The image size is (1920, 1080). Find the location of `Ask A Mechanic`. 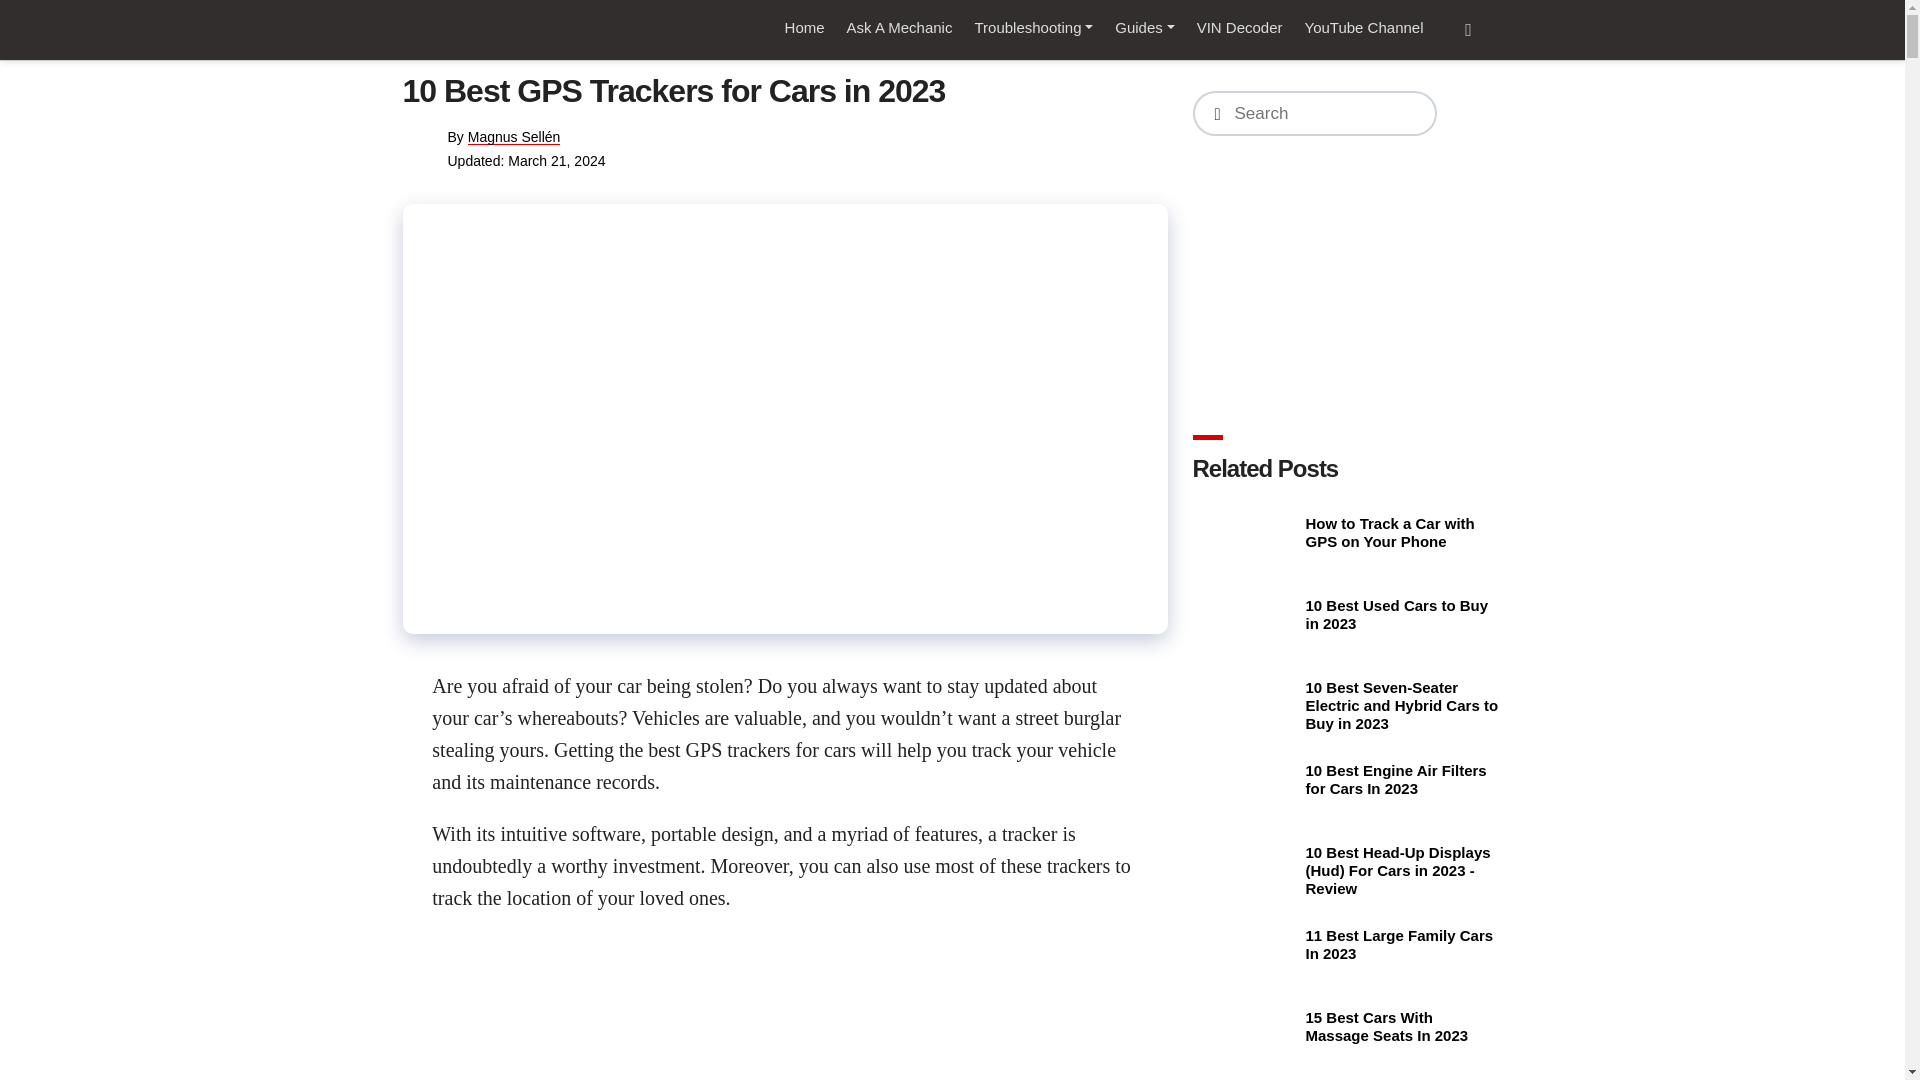

Ask A Mechanic is located at coordinates (900, 28).